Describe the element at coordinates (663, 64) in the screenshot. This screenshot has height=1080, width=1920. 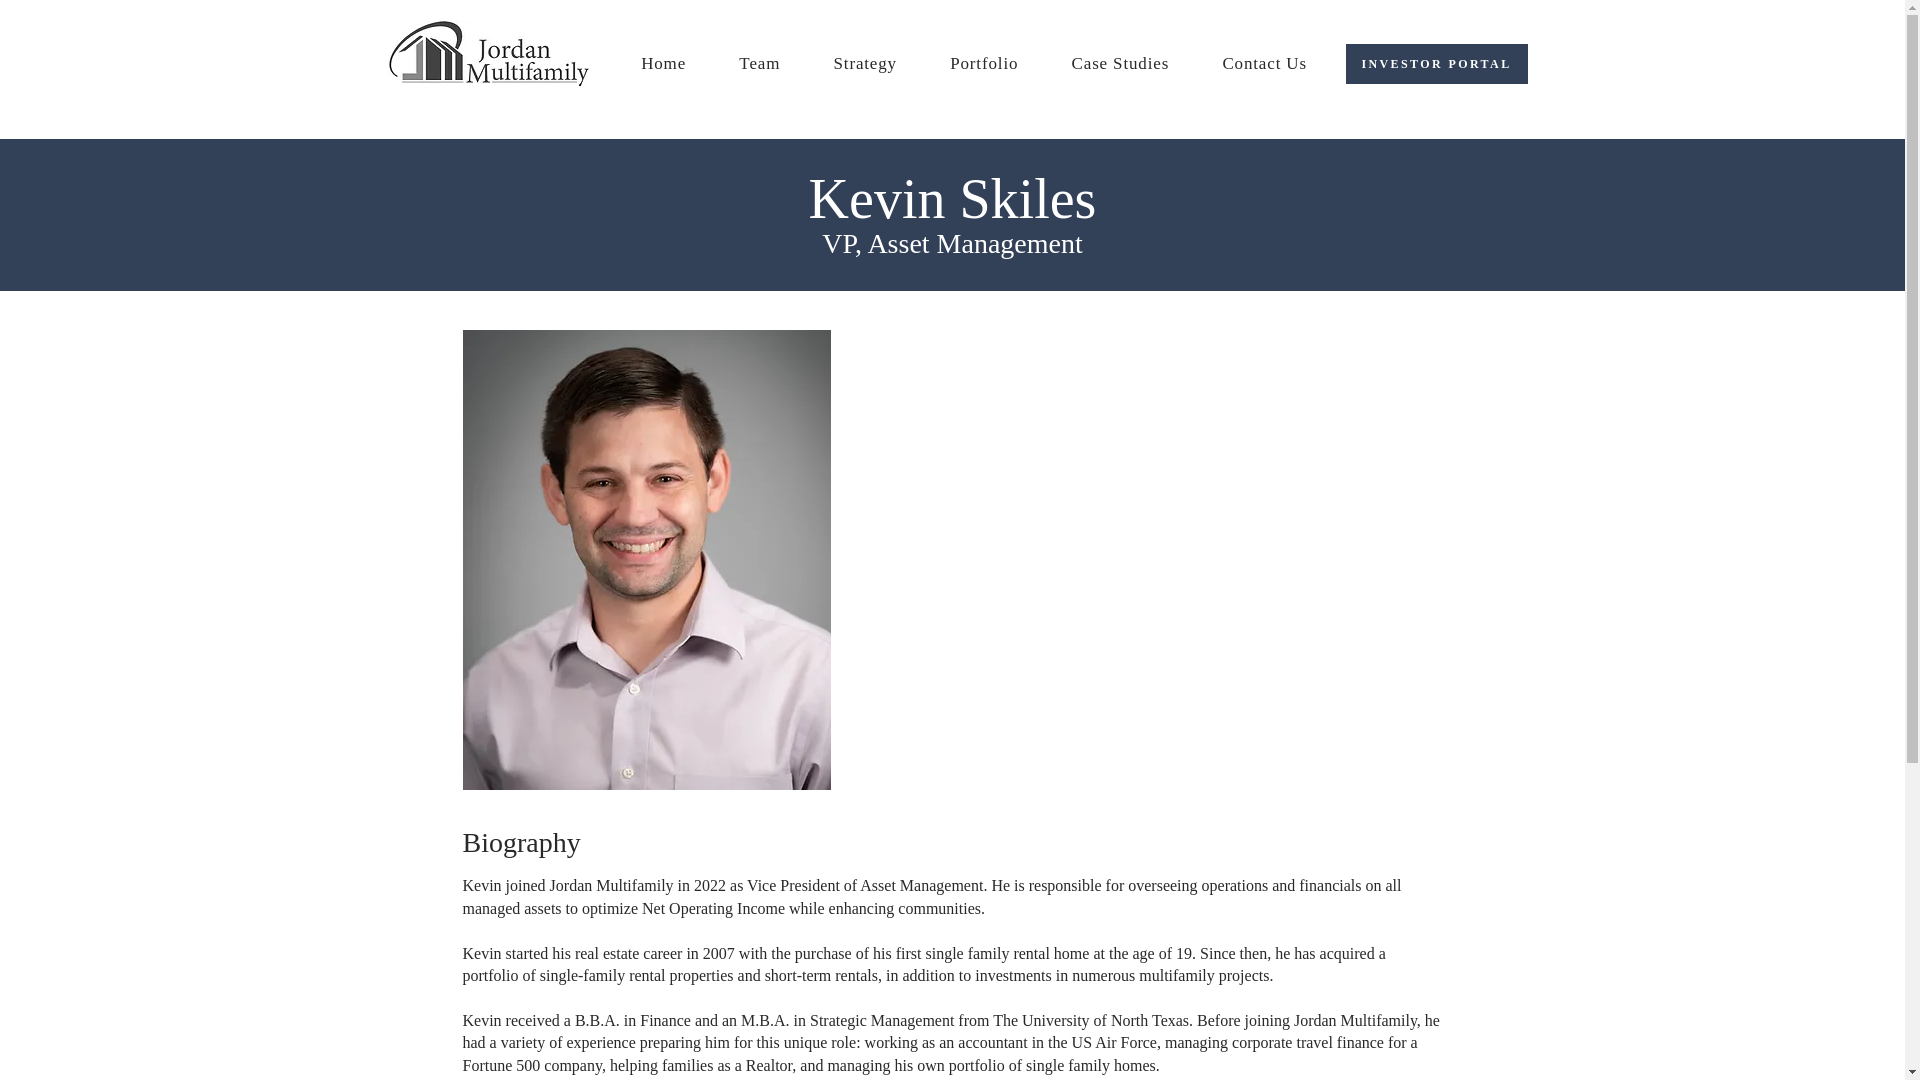
I see `Home` at that location.